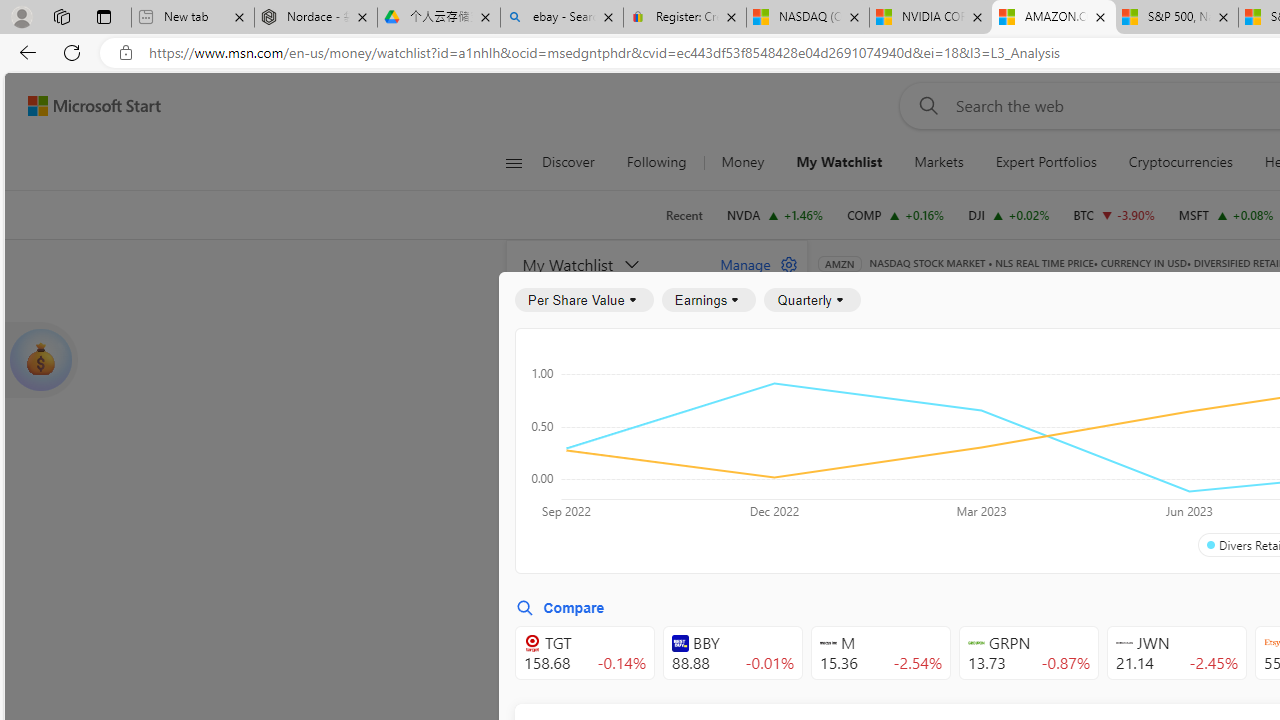 Image resolution: width=1280 pixels, height=720 pixels. I want to click on Quarterly, so click(812, 300).